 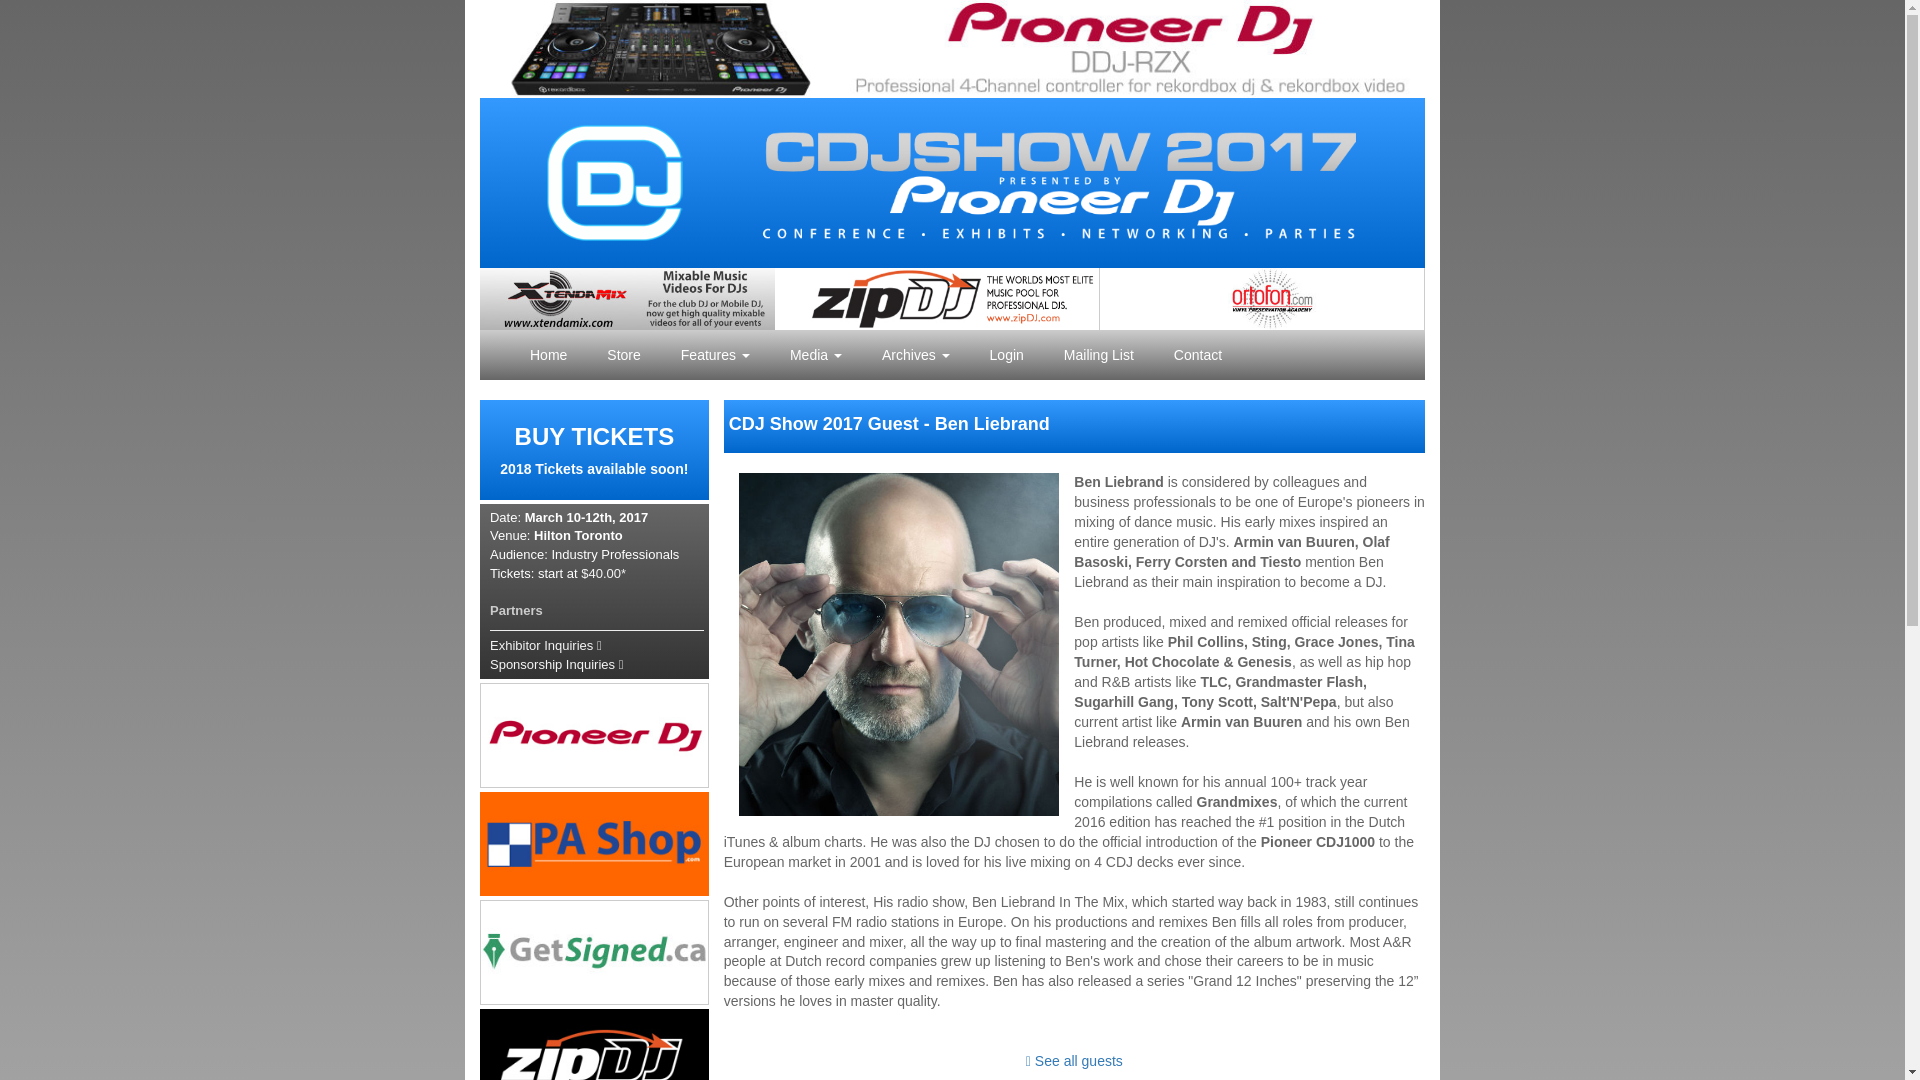 What do you see at coordinates (594, 450) in the screenshot?
I see `Media` at bounding box center [594, 450].